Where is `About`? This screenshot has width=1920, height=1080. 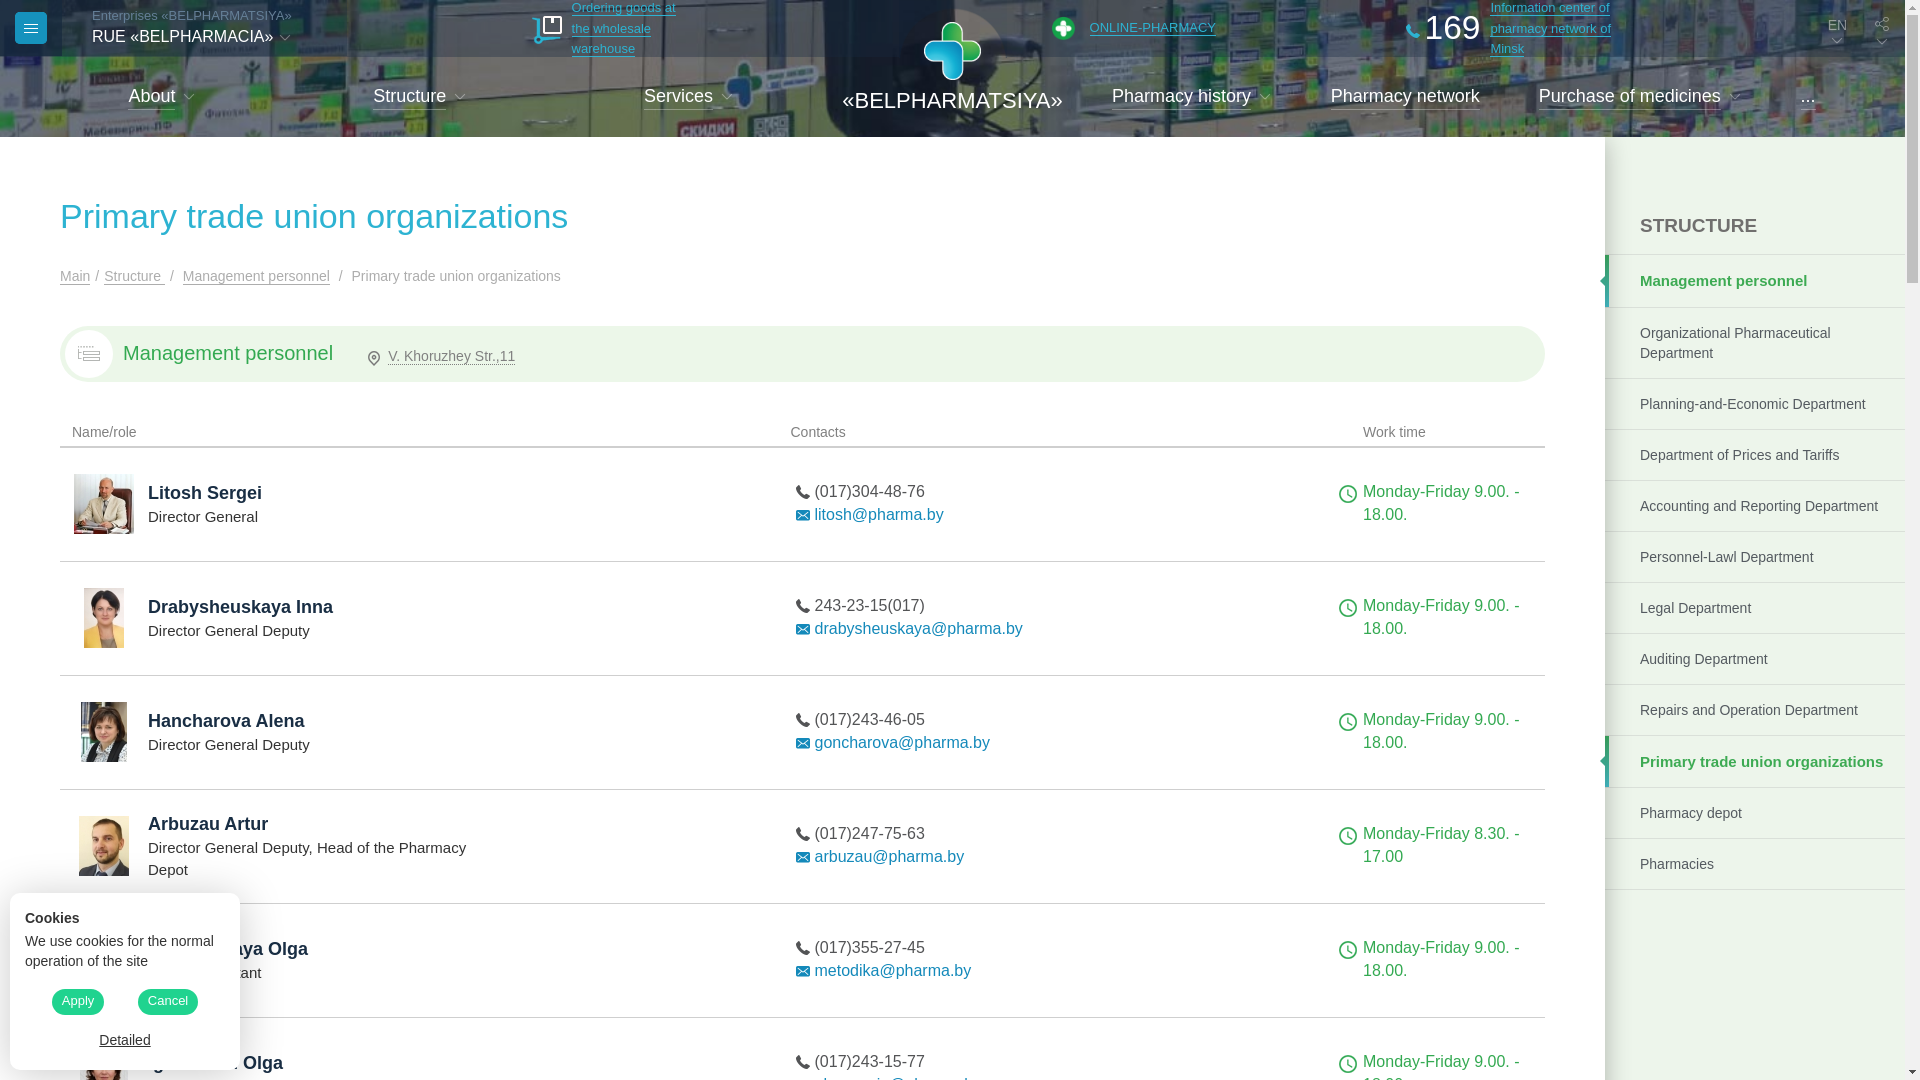 About is located at coordinates (152, 98).